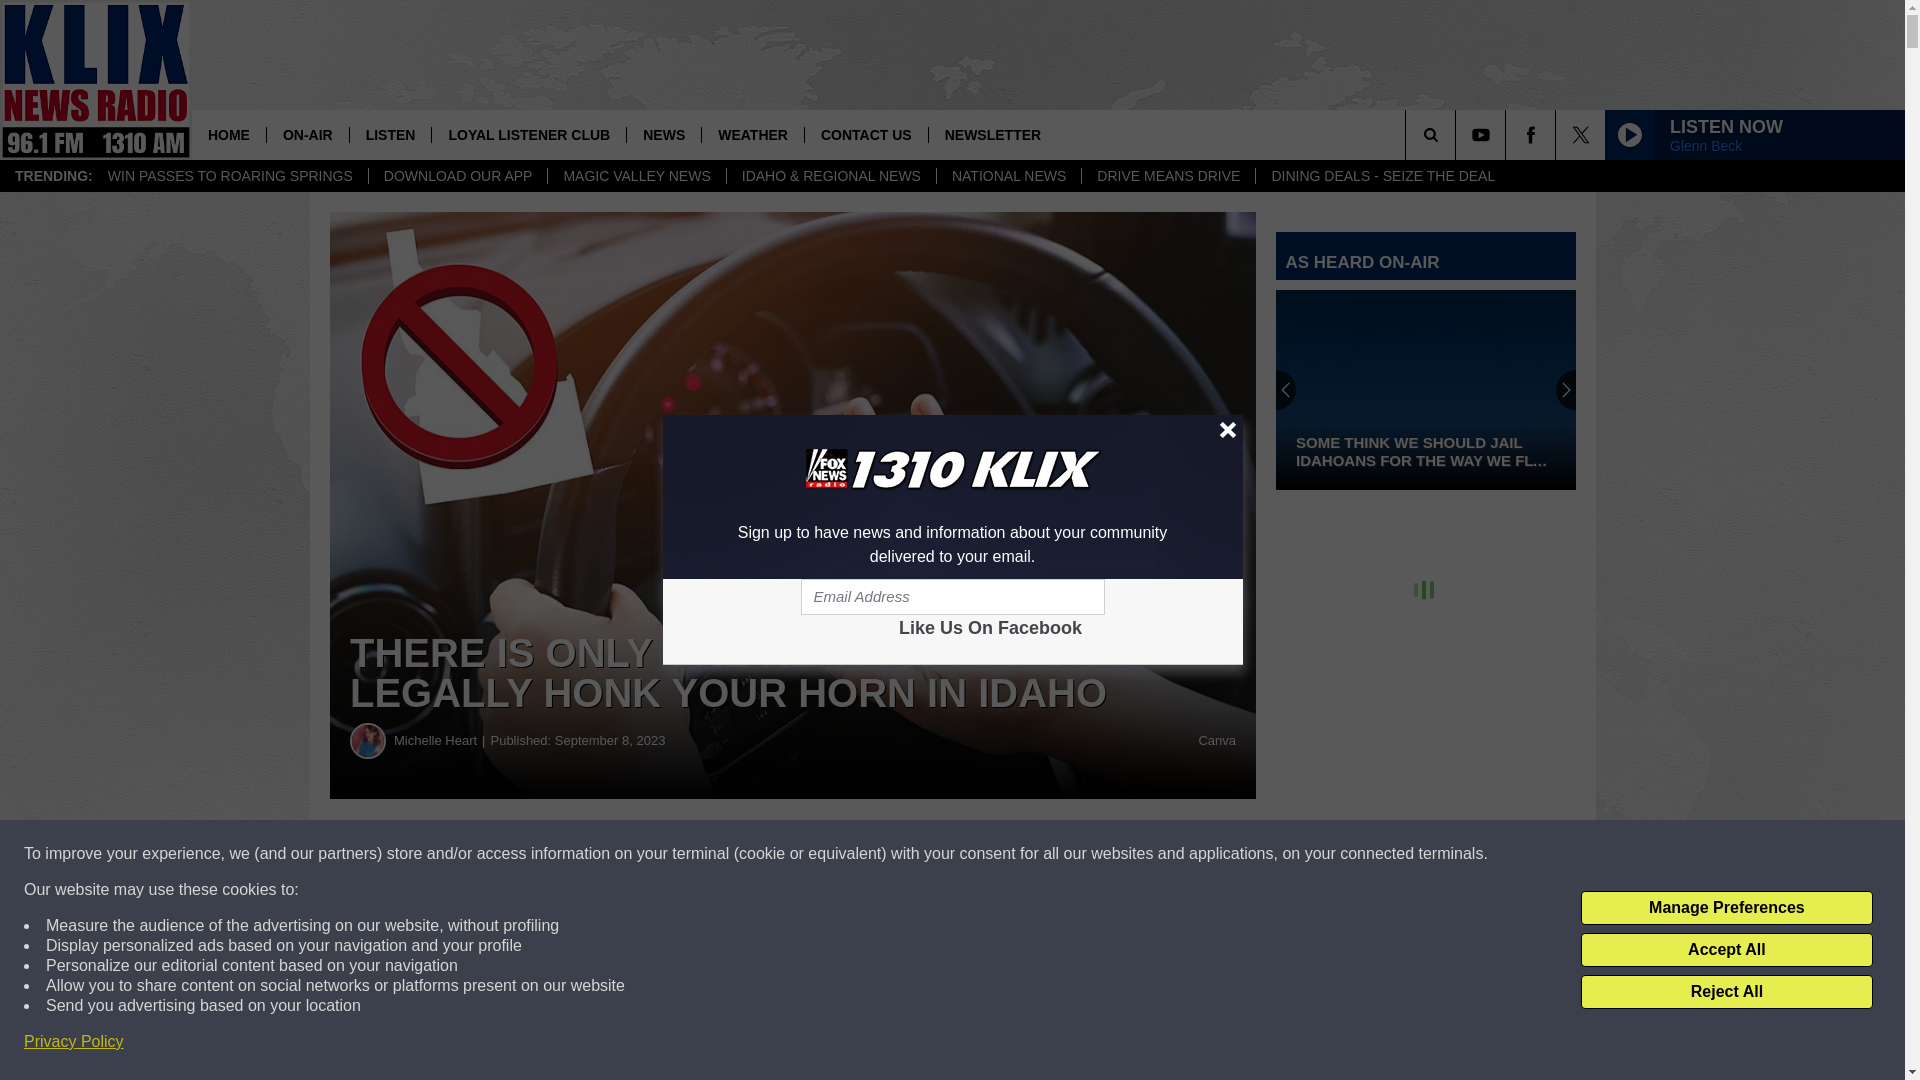 The width and height of the screenshot is (1920, 1080). Describe the element at coordinates (1458, 134) in the screenshot. I see `SEARCH` at that location.